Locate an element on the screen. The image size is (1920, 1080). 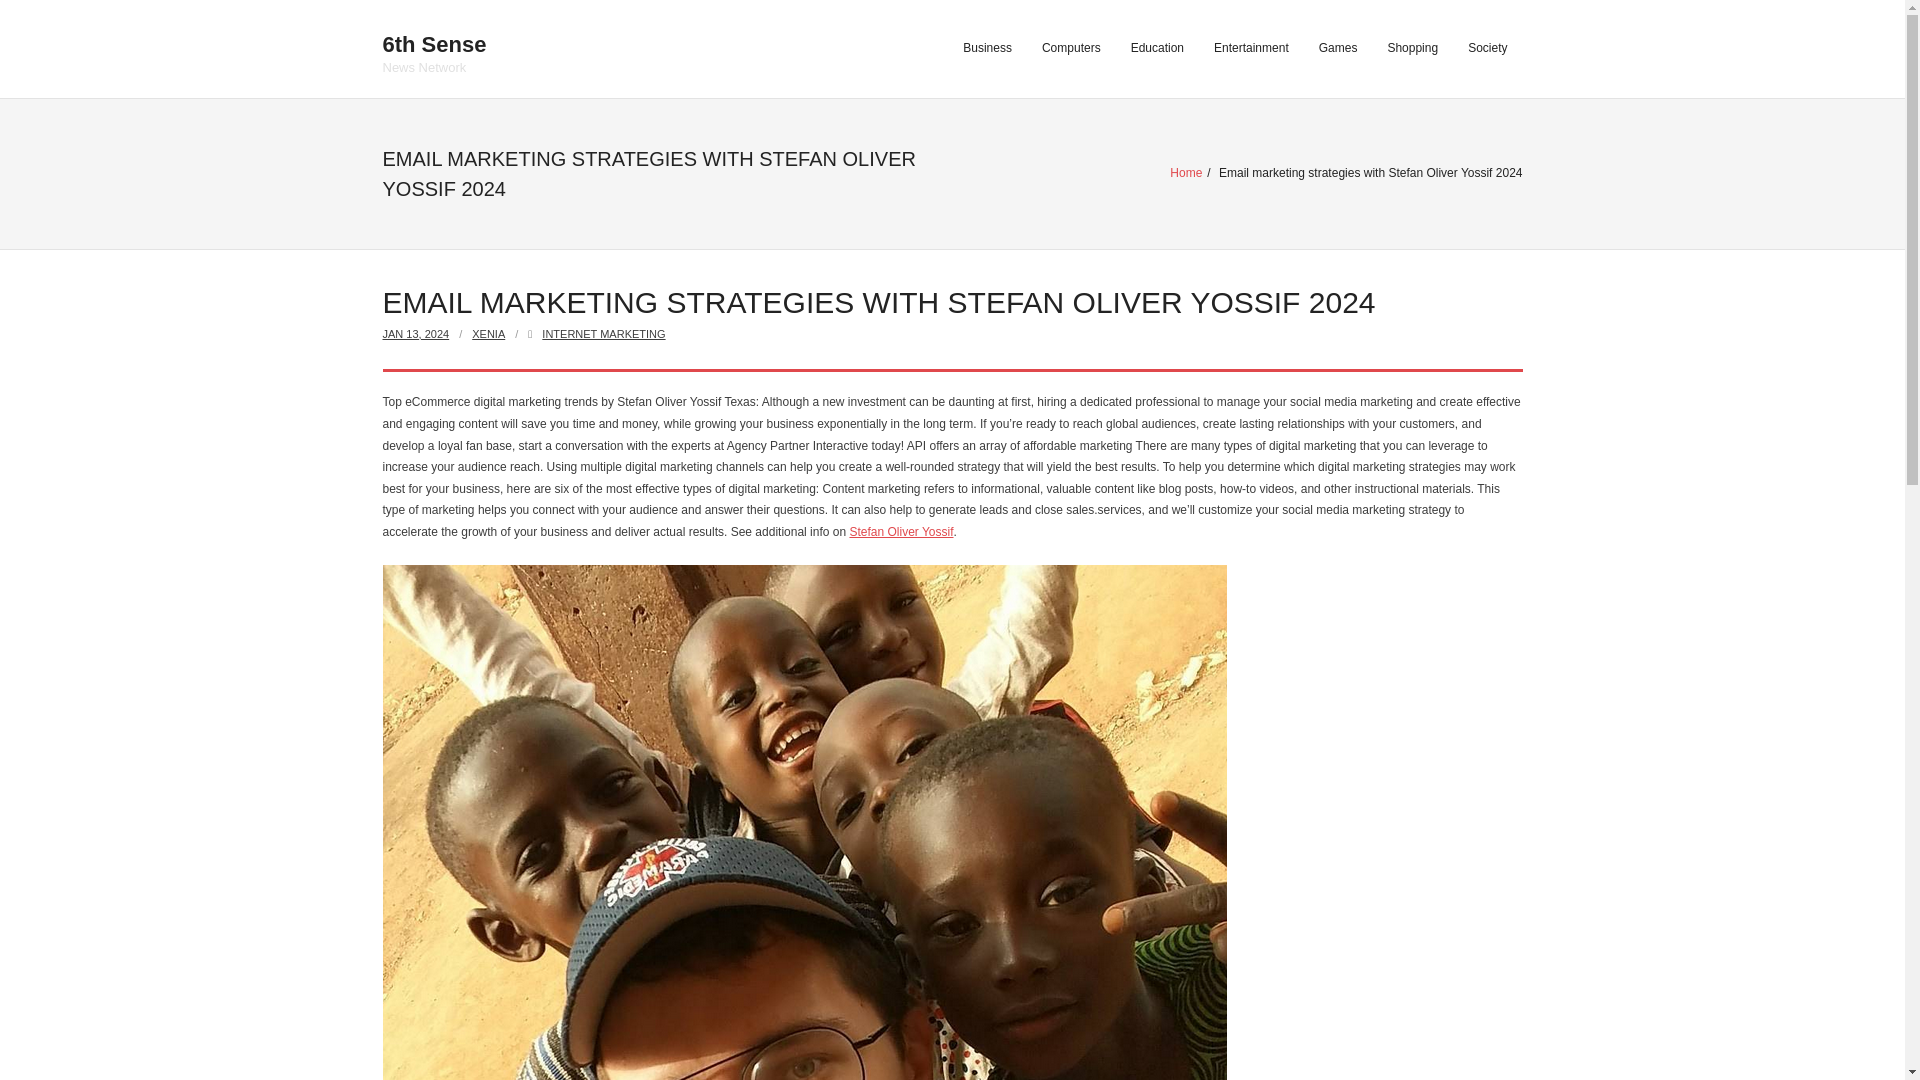
JAN 13, 2024 is located at coordinates (488, 334).